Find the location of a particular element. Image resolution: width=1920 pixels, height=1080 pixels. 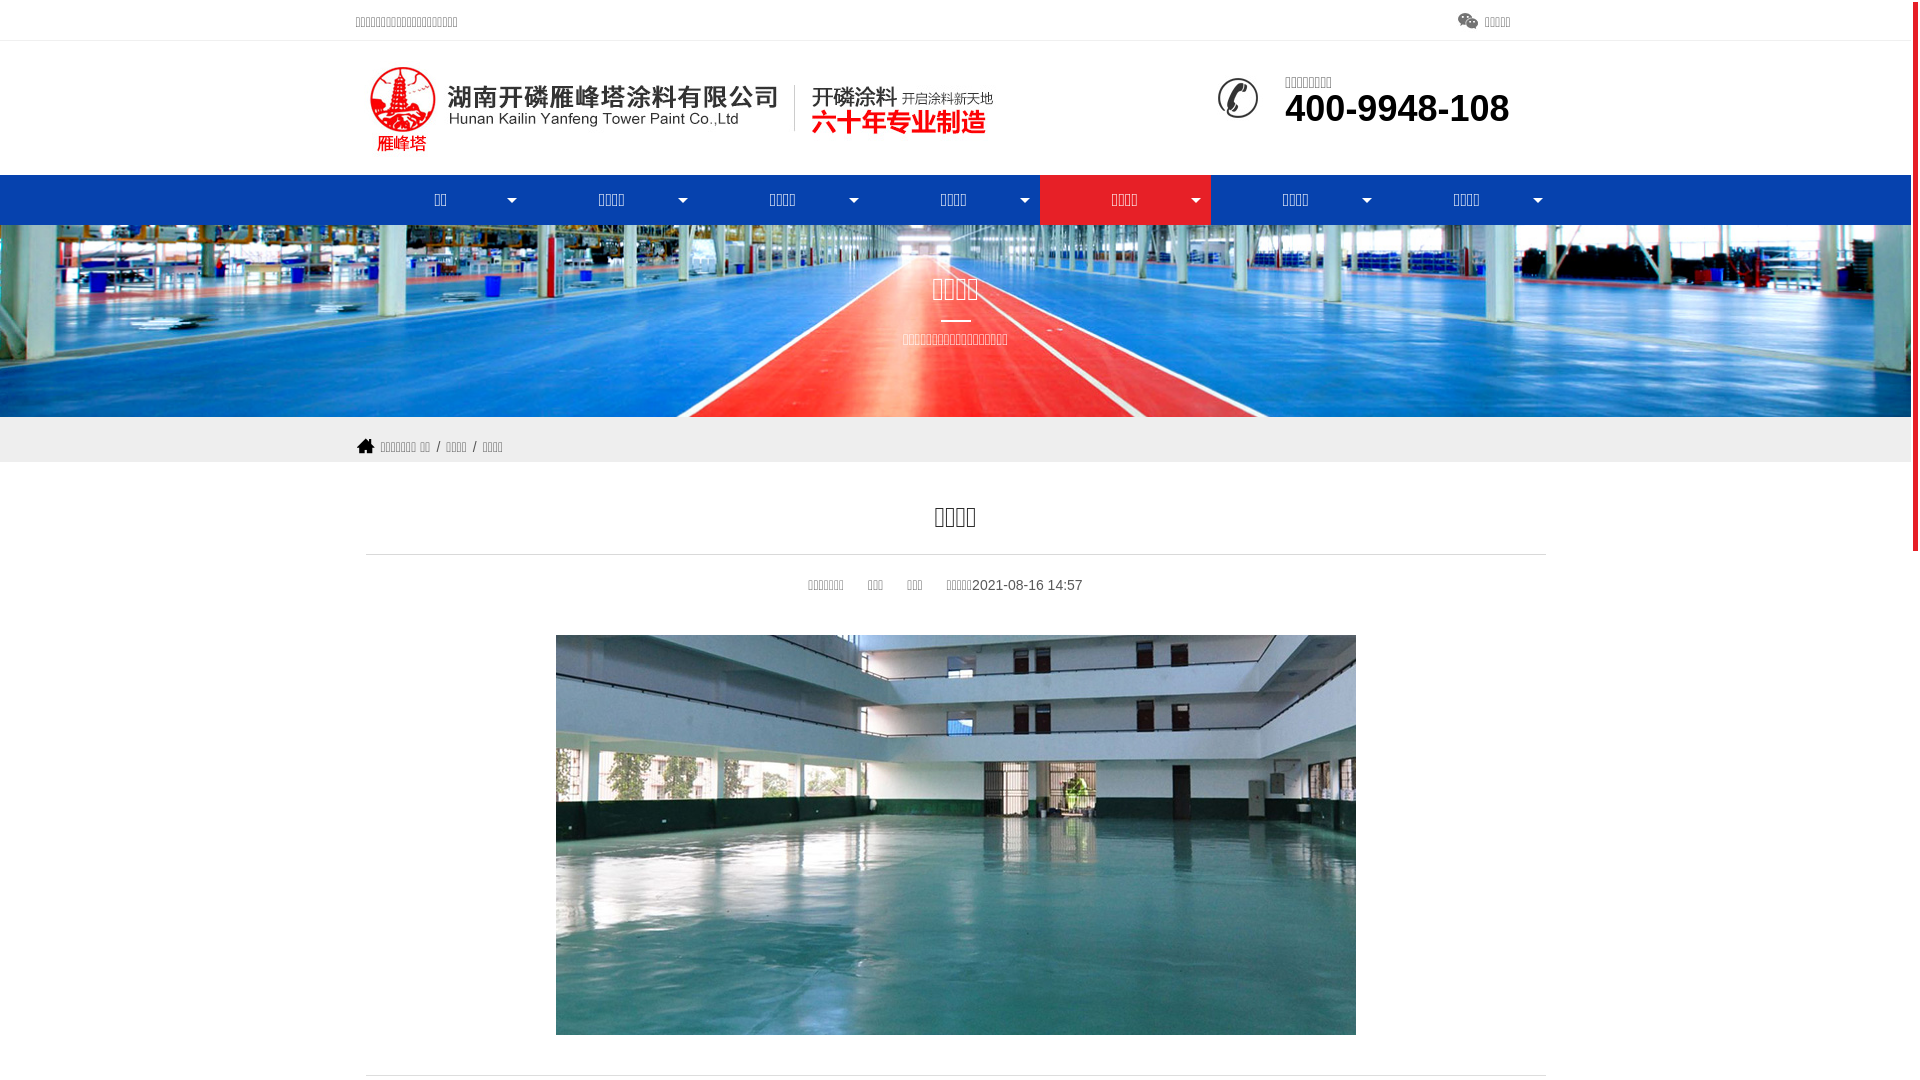

400-9948-108 is located at coordinates (1397, 112).